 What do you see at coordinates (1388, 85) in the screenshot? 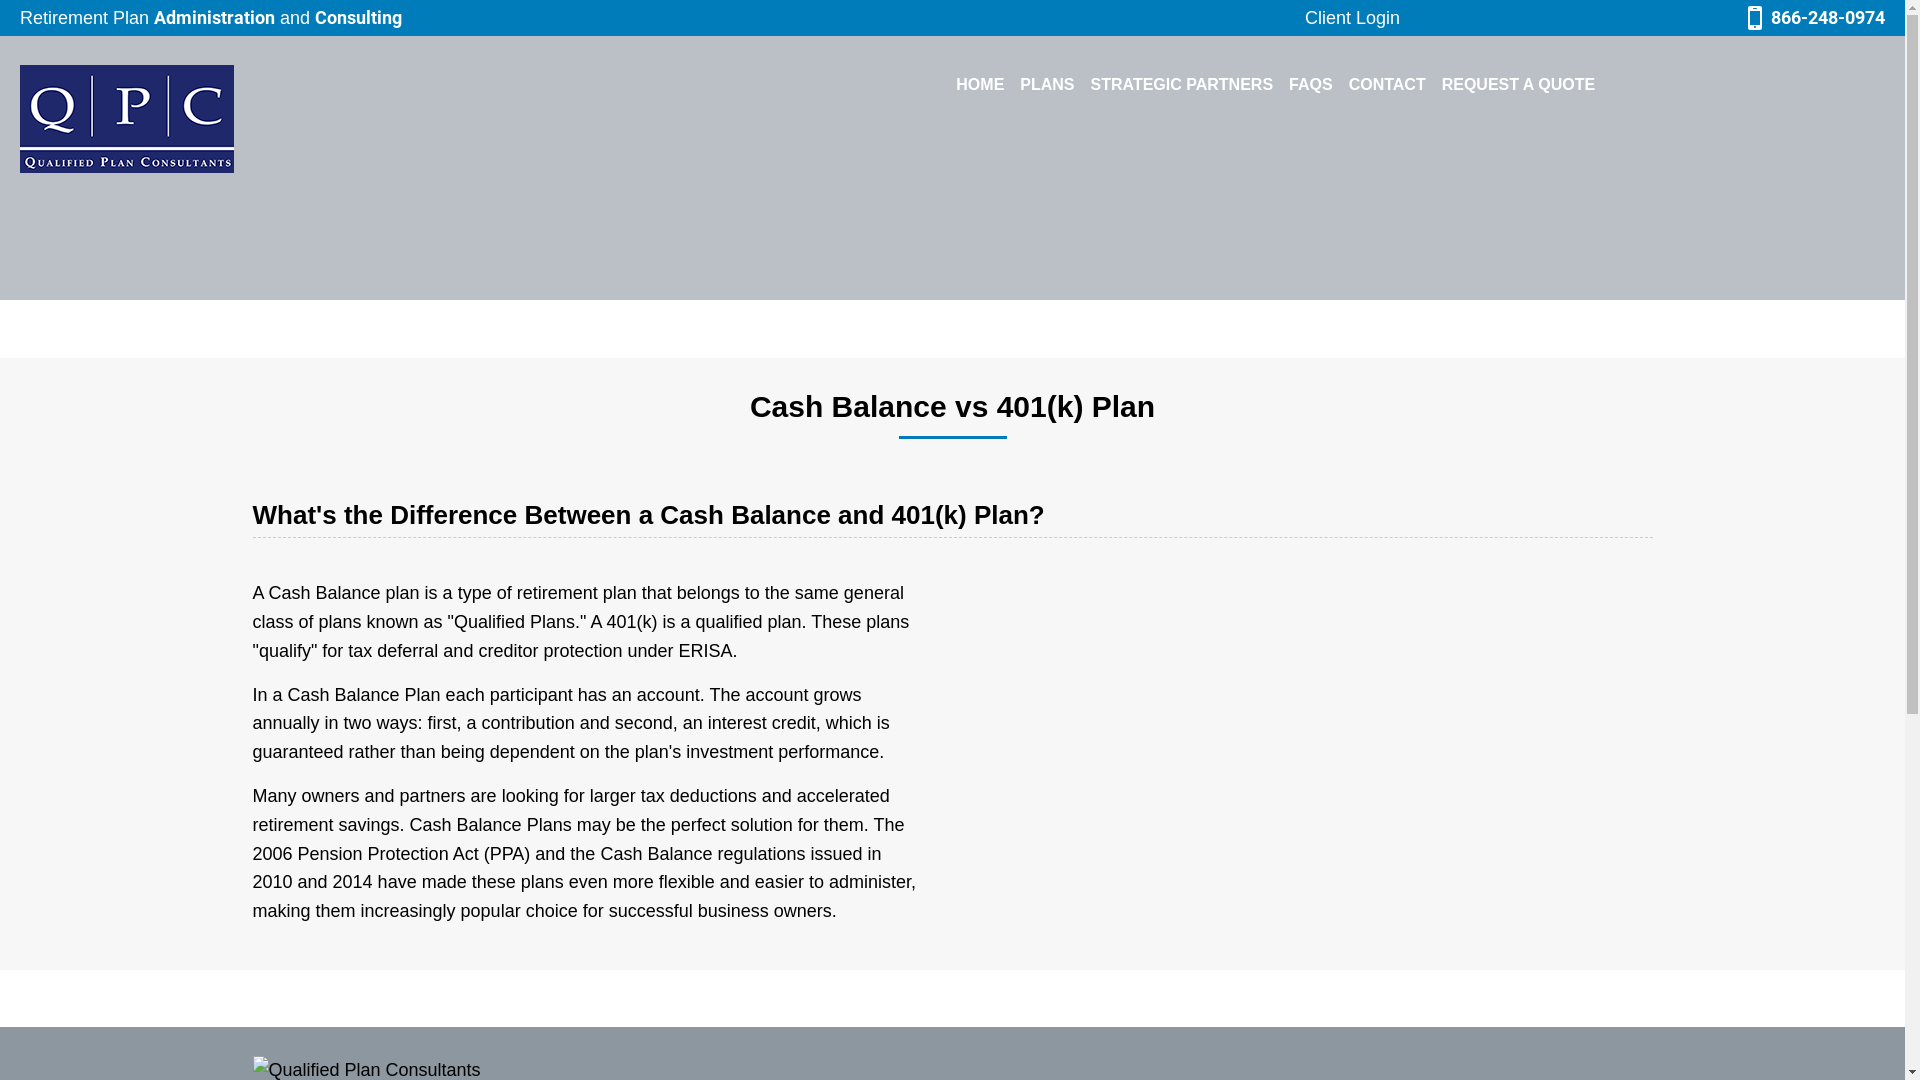
I see `CONTACT` at bounding box center [1388, 85].